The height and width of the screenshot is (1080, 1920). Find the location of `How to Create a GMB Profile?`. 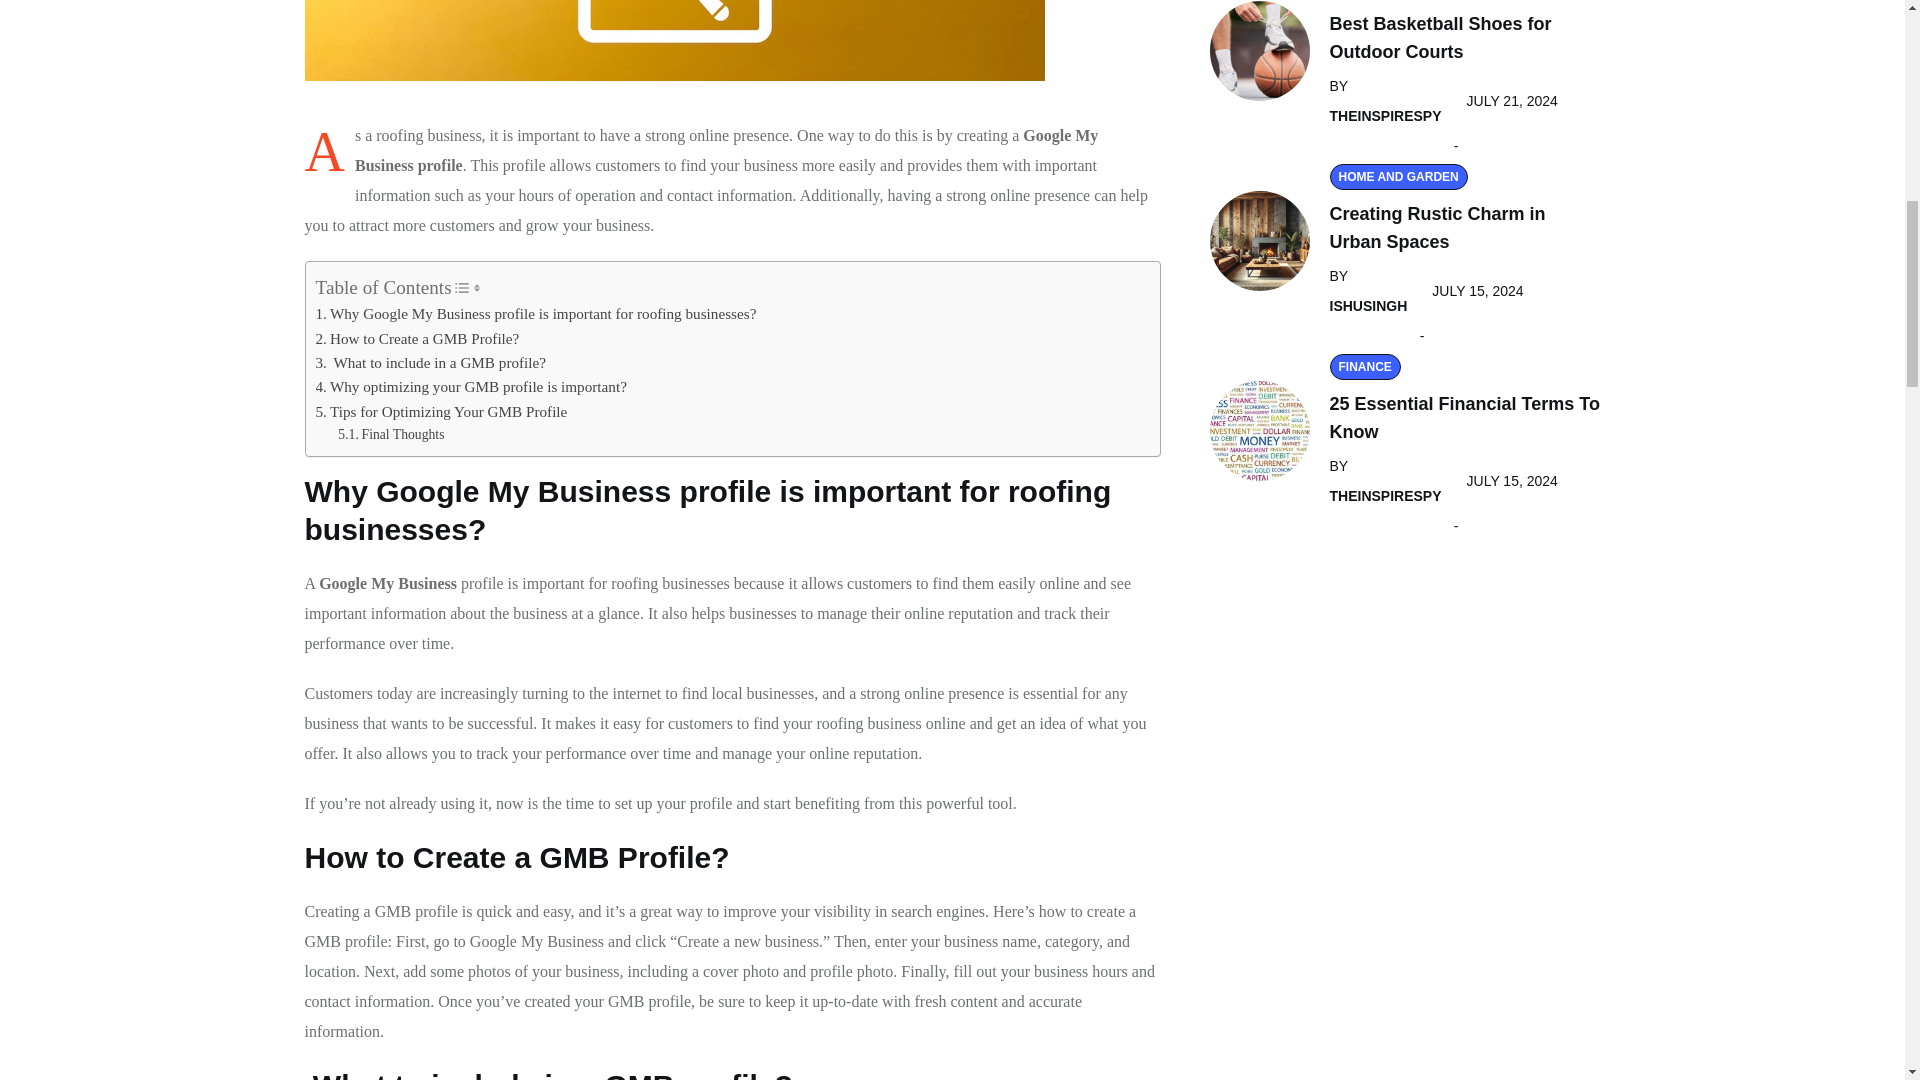

How to Create a GMB Profile? is located at coordinates (418, 339).